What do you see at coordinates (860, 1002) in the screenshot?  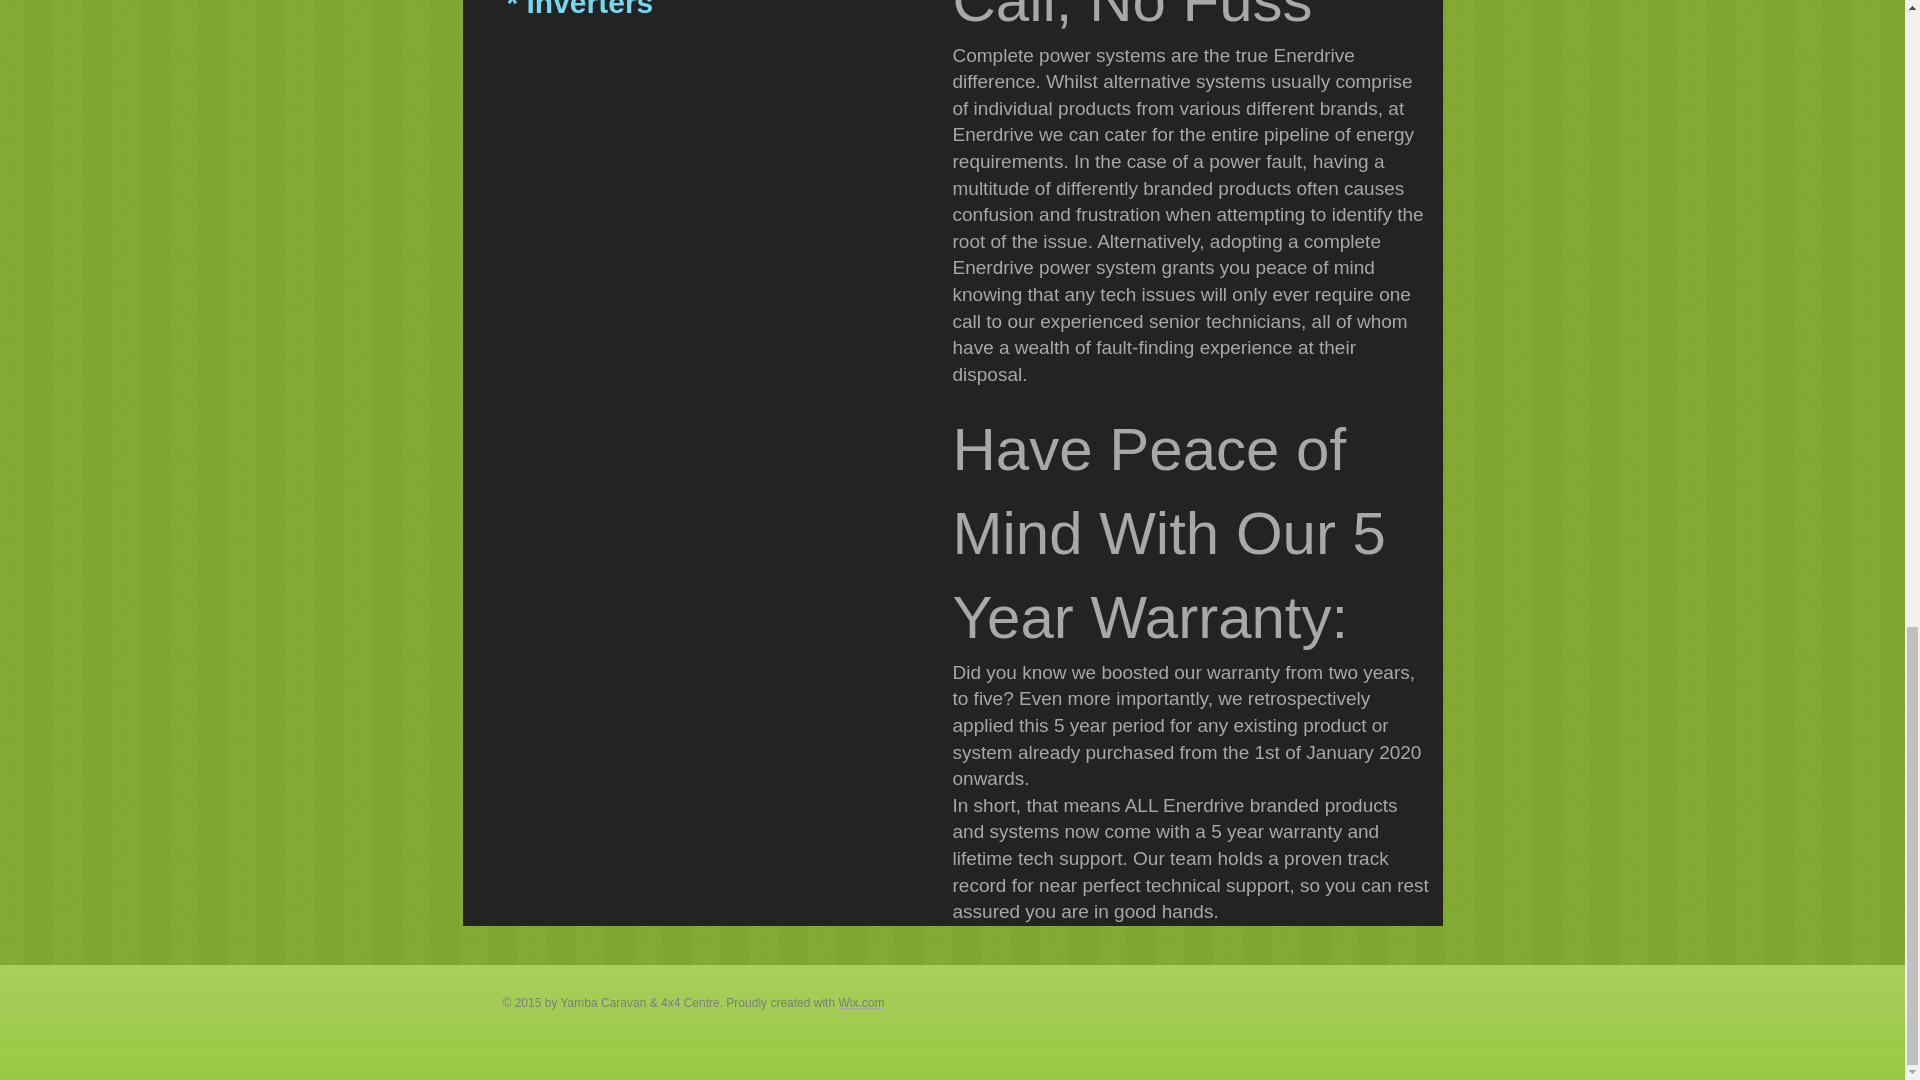 I see `Wix.com` at bounding box center [860, 1002].